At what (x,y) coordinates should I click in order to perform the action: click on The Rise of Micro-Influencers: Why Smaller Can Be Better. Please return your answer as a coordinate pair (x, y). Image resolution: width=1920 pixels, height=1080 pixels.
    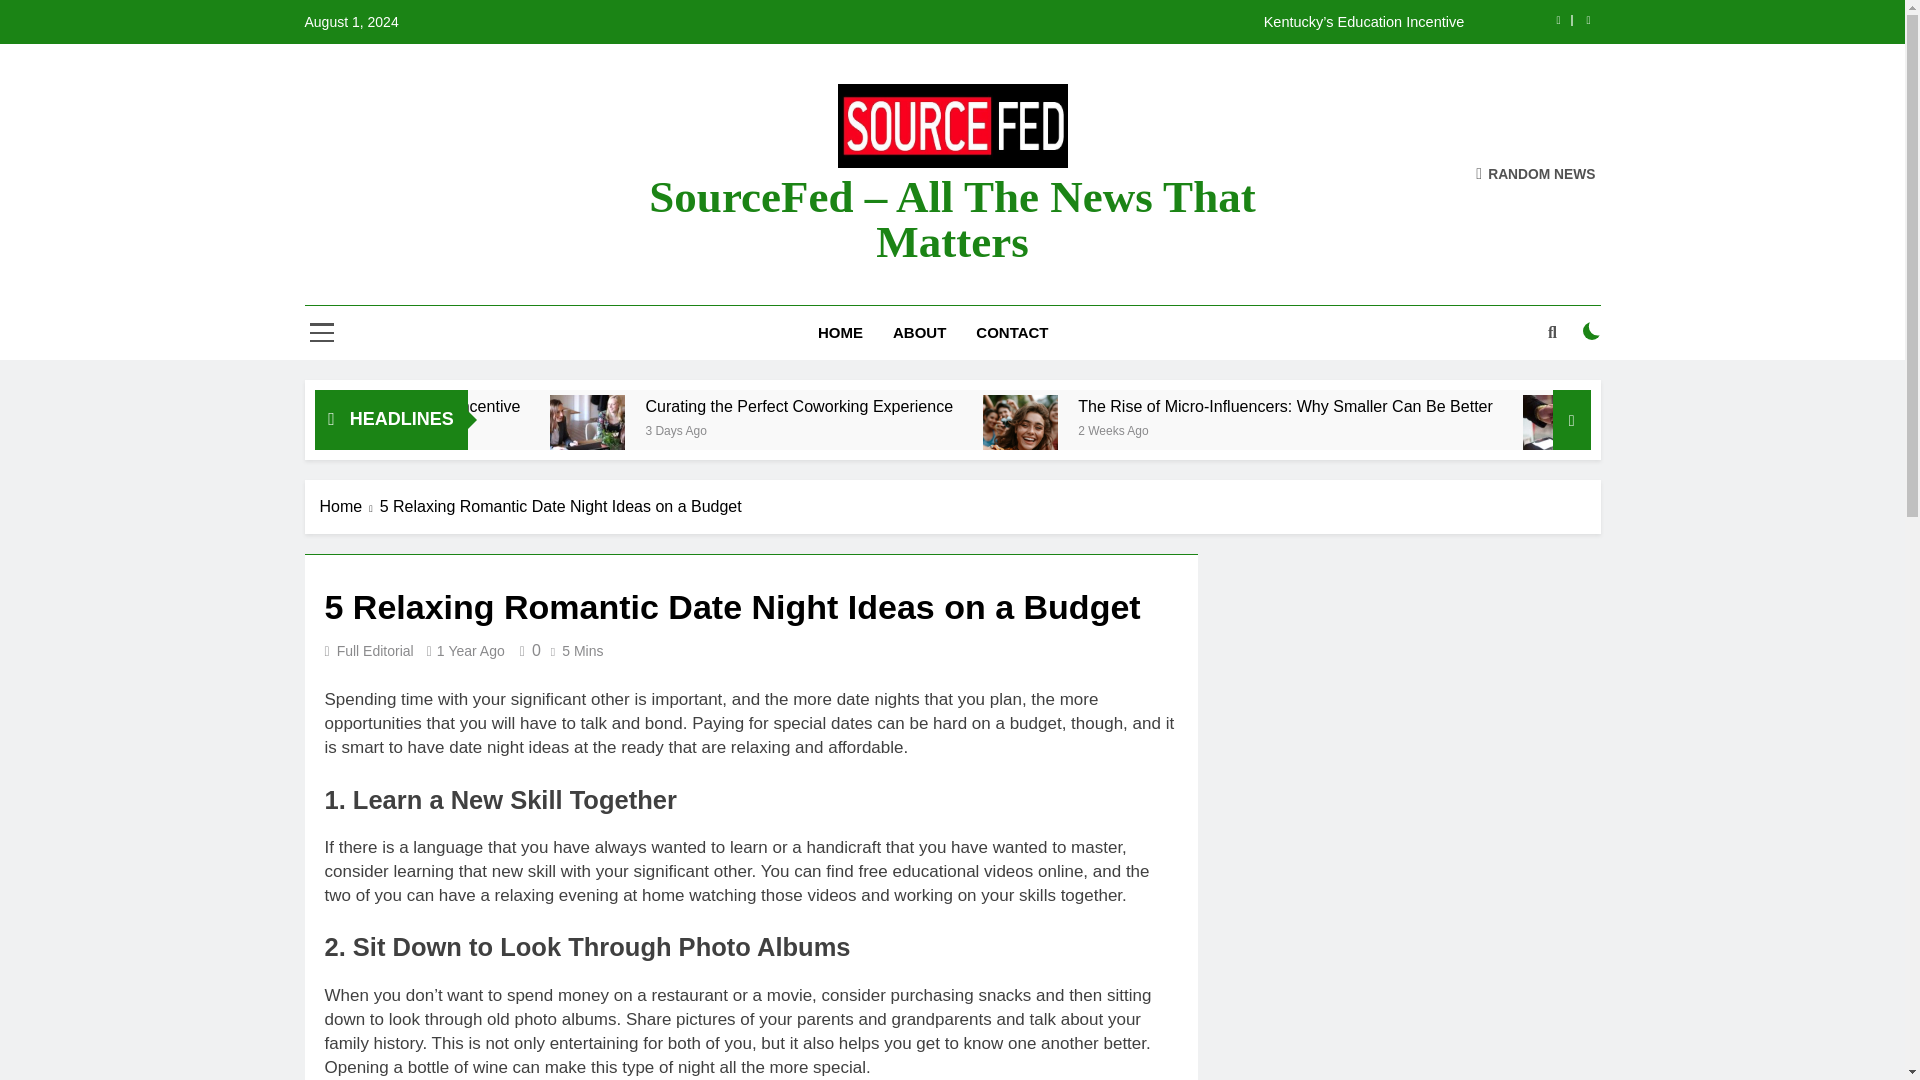
    Looking at the image, I should click on (1187, 432).